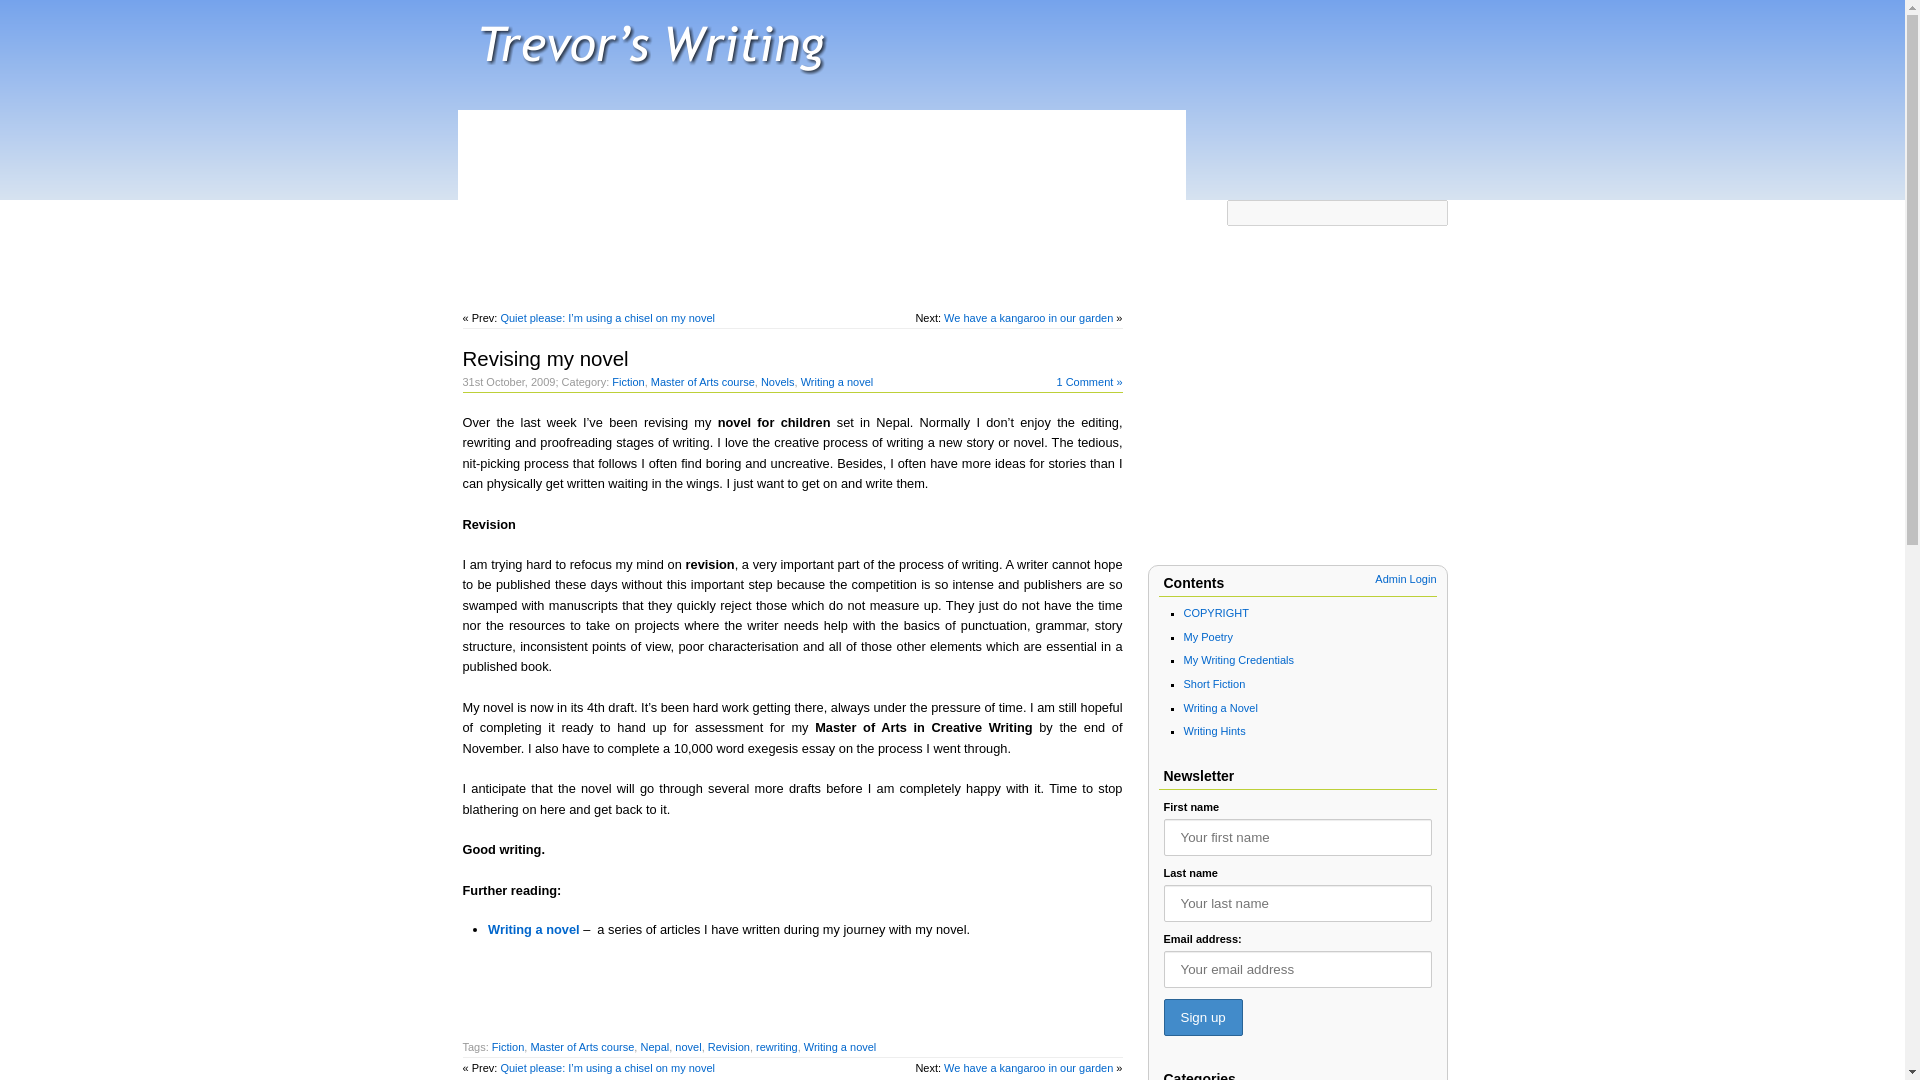  I want to click on Twitter Archives and Statistics, so click(807, 224).